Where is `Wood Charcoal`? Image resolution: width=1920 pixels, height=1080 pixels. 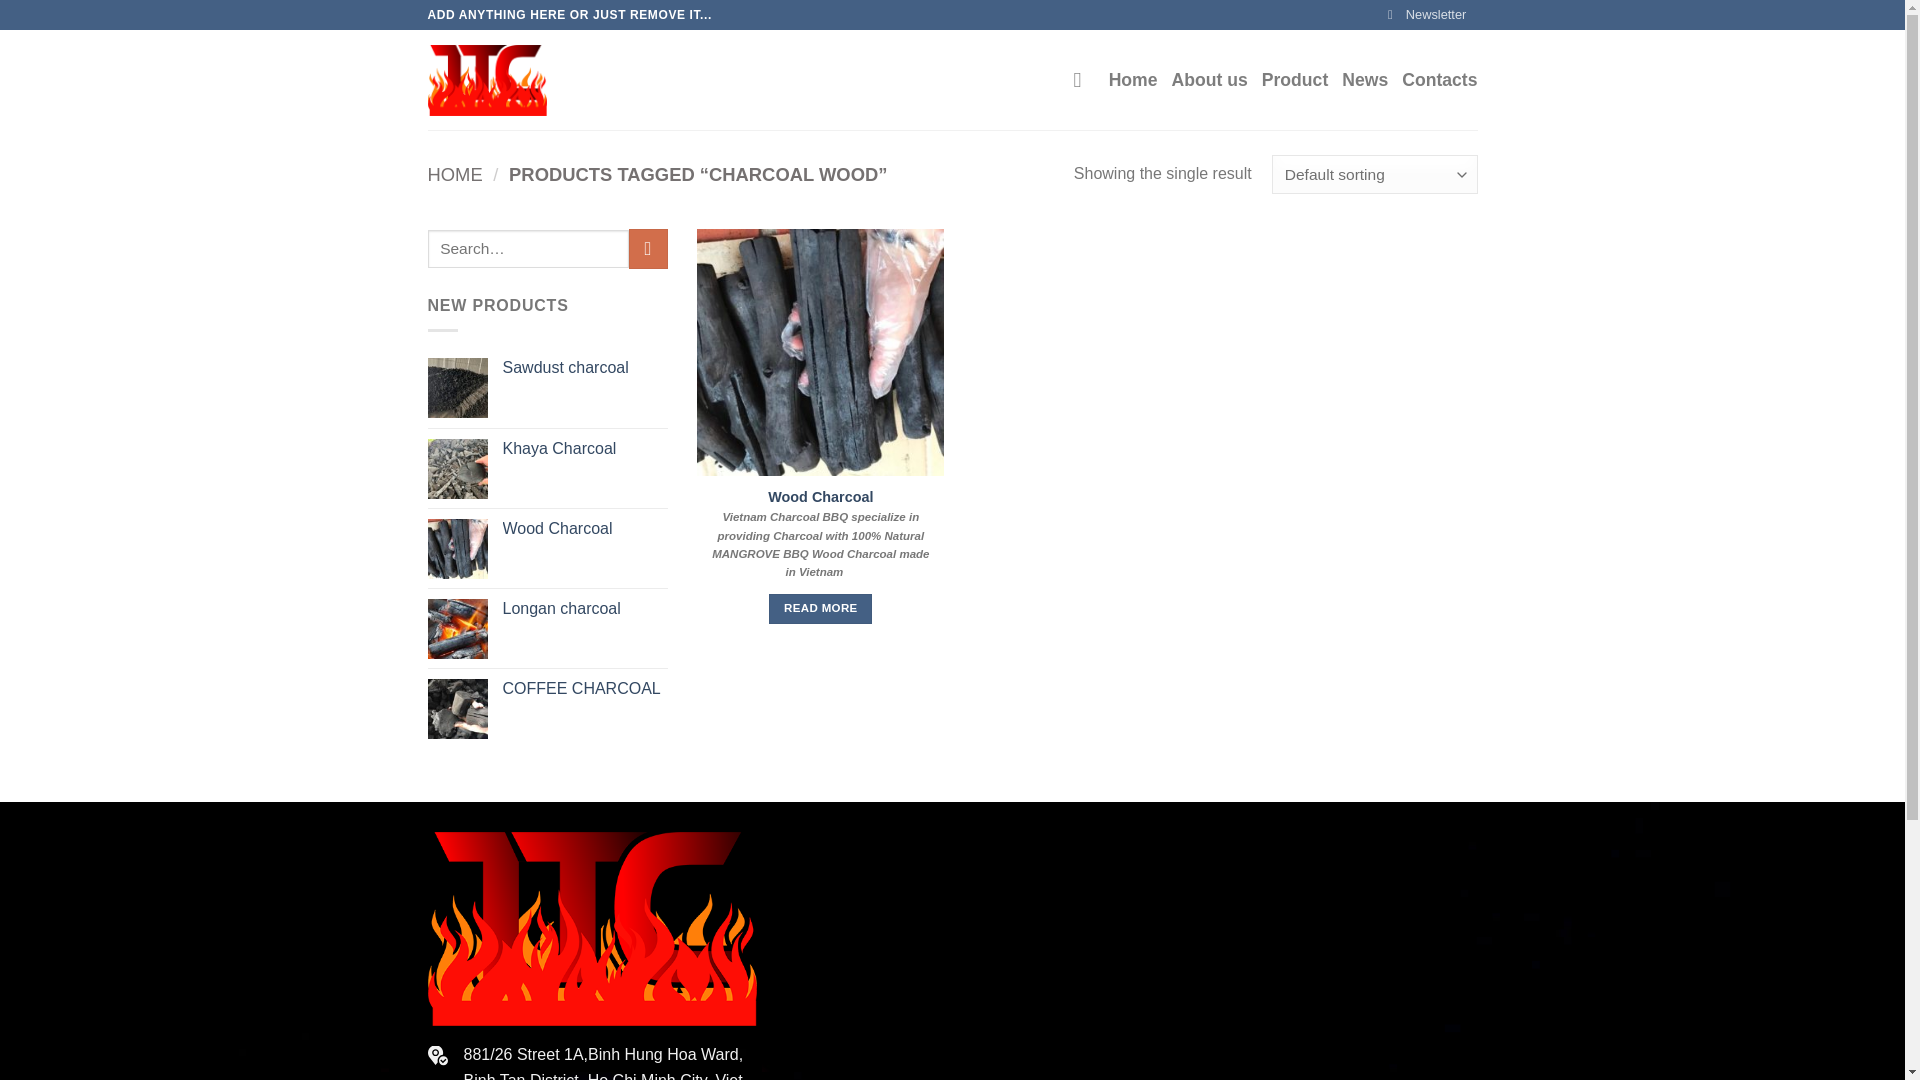
Wood Charcoal is located at coordinates (584, 530).